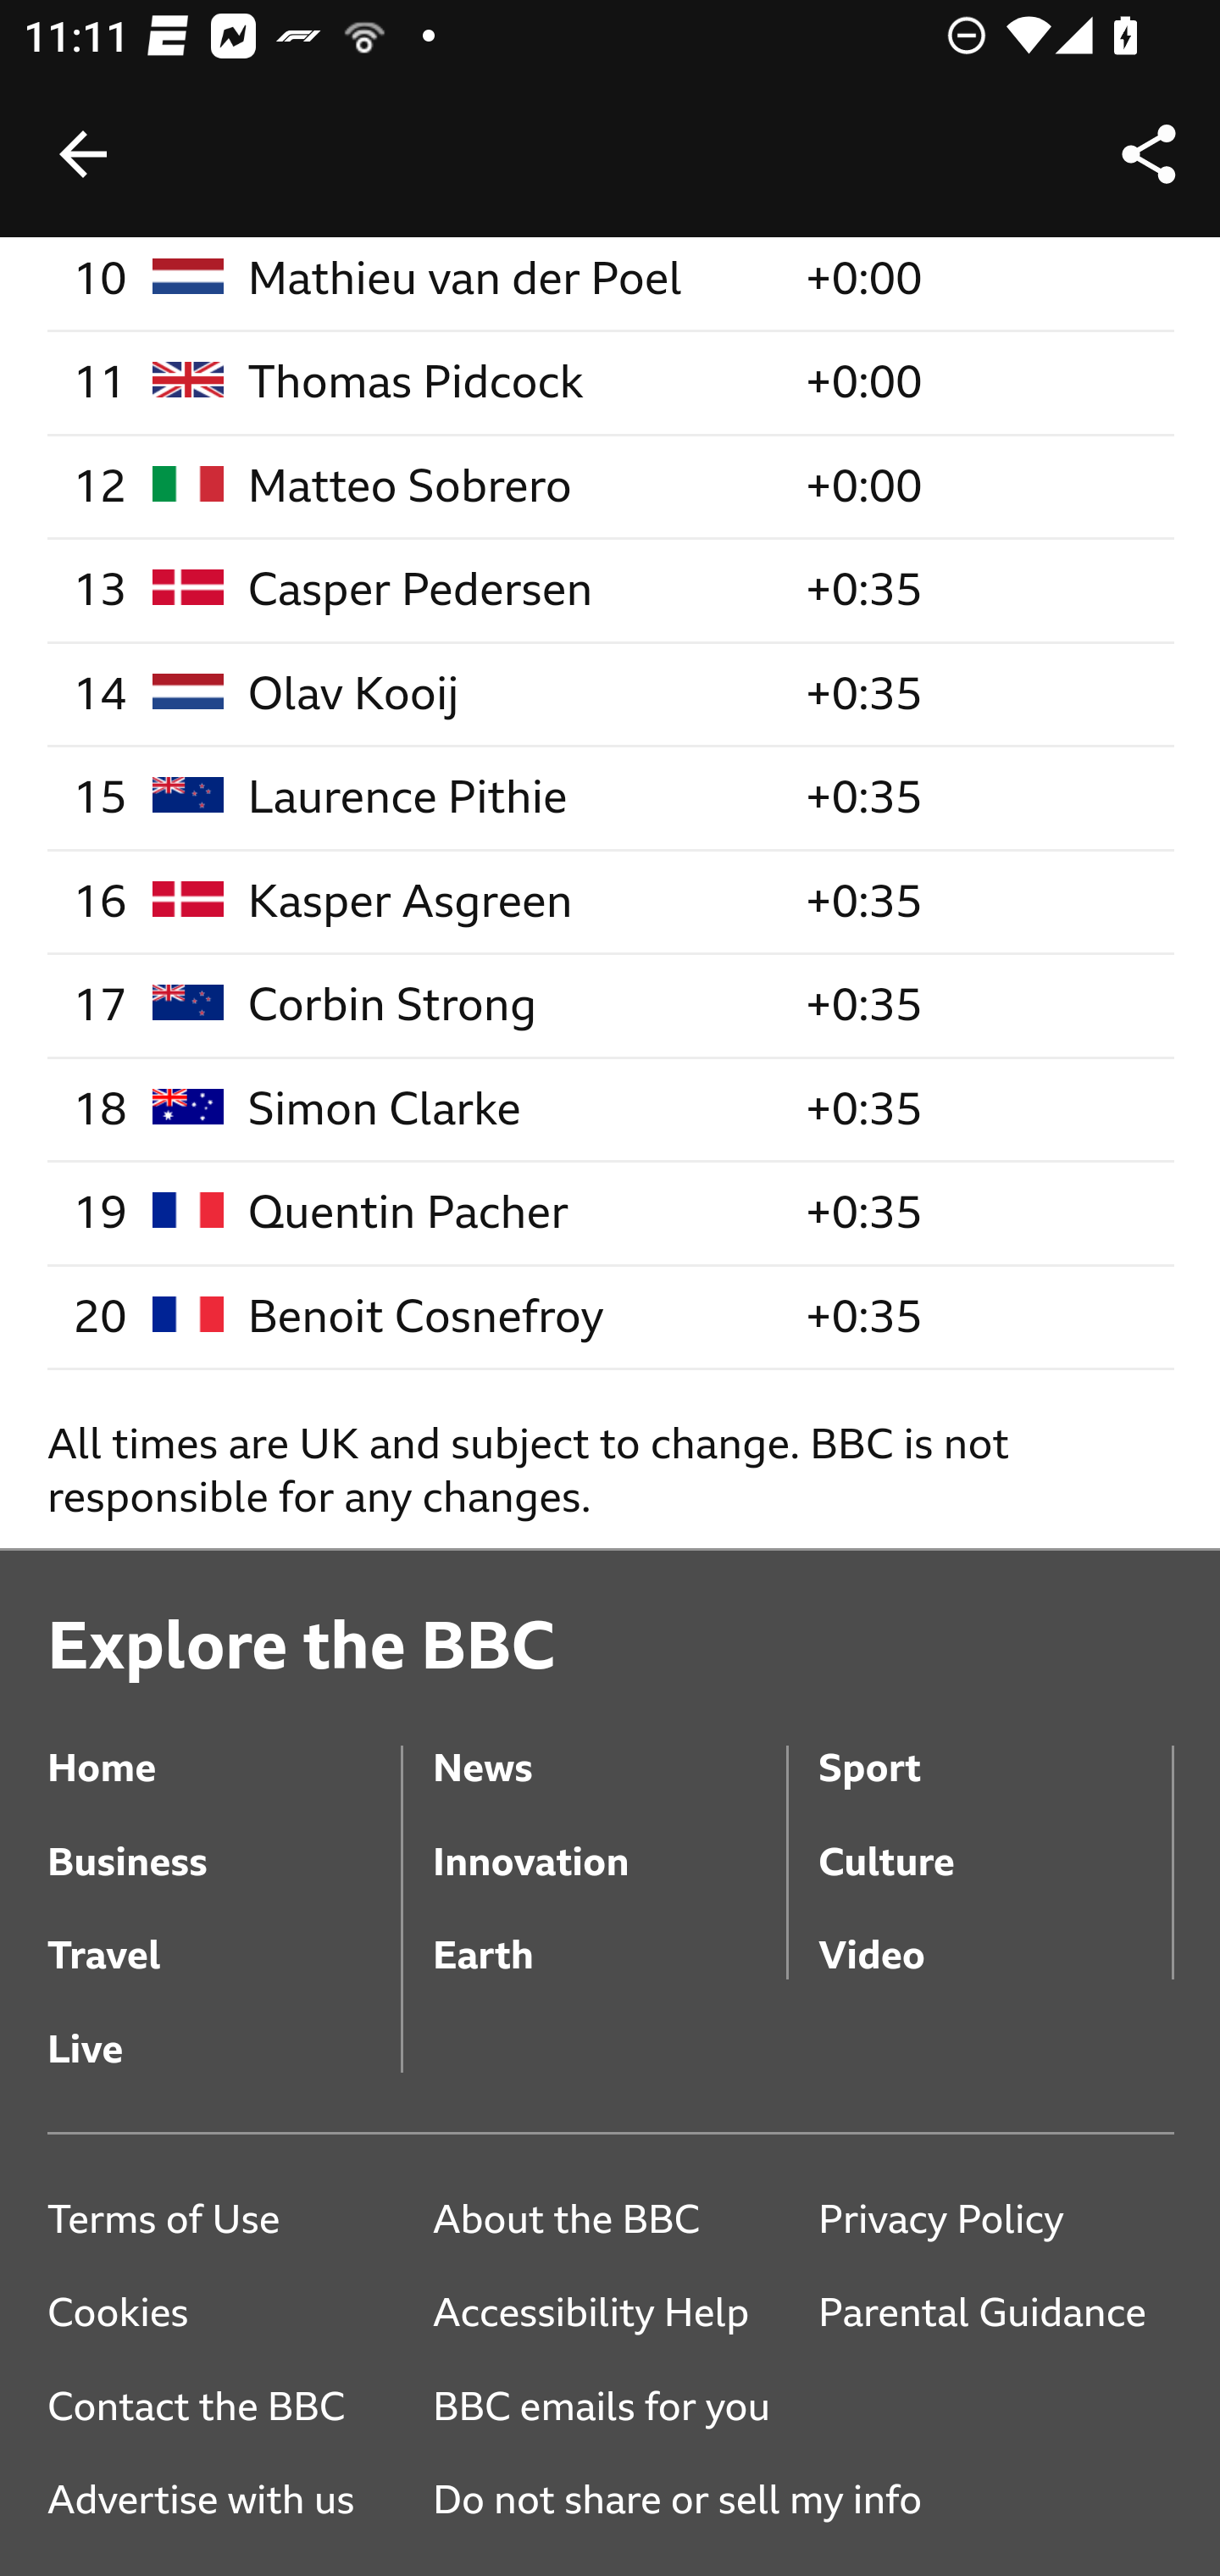  I want to click on BBC emails for you, so click(612, 2405).